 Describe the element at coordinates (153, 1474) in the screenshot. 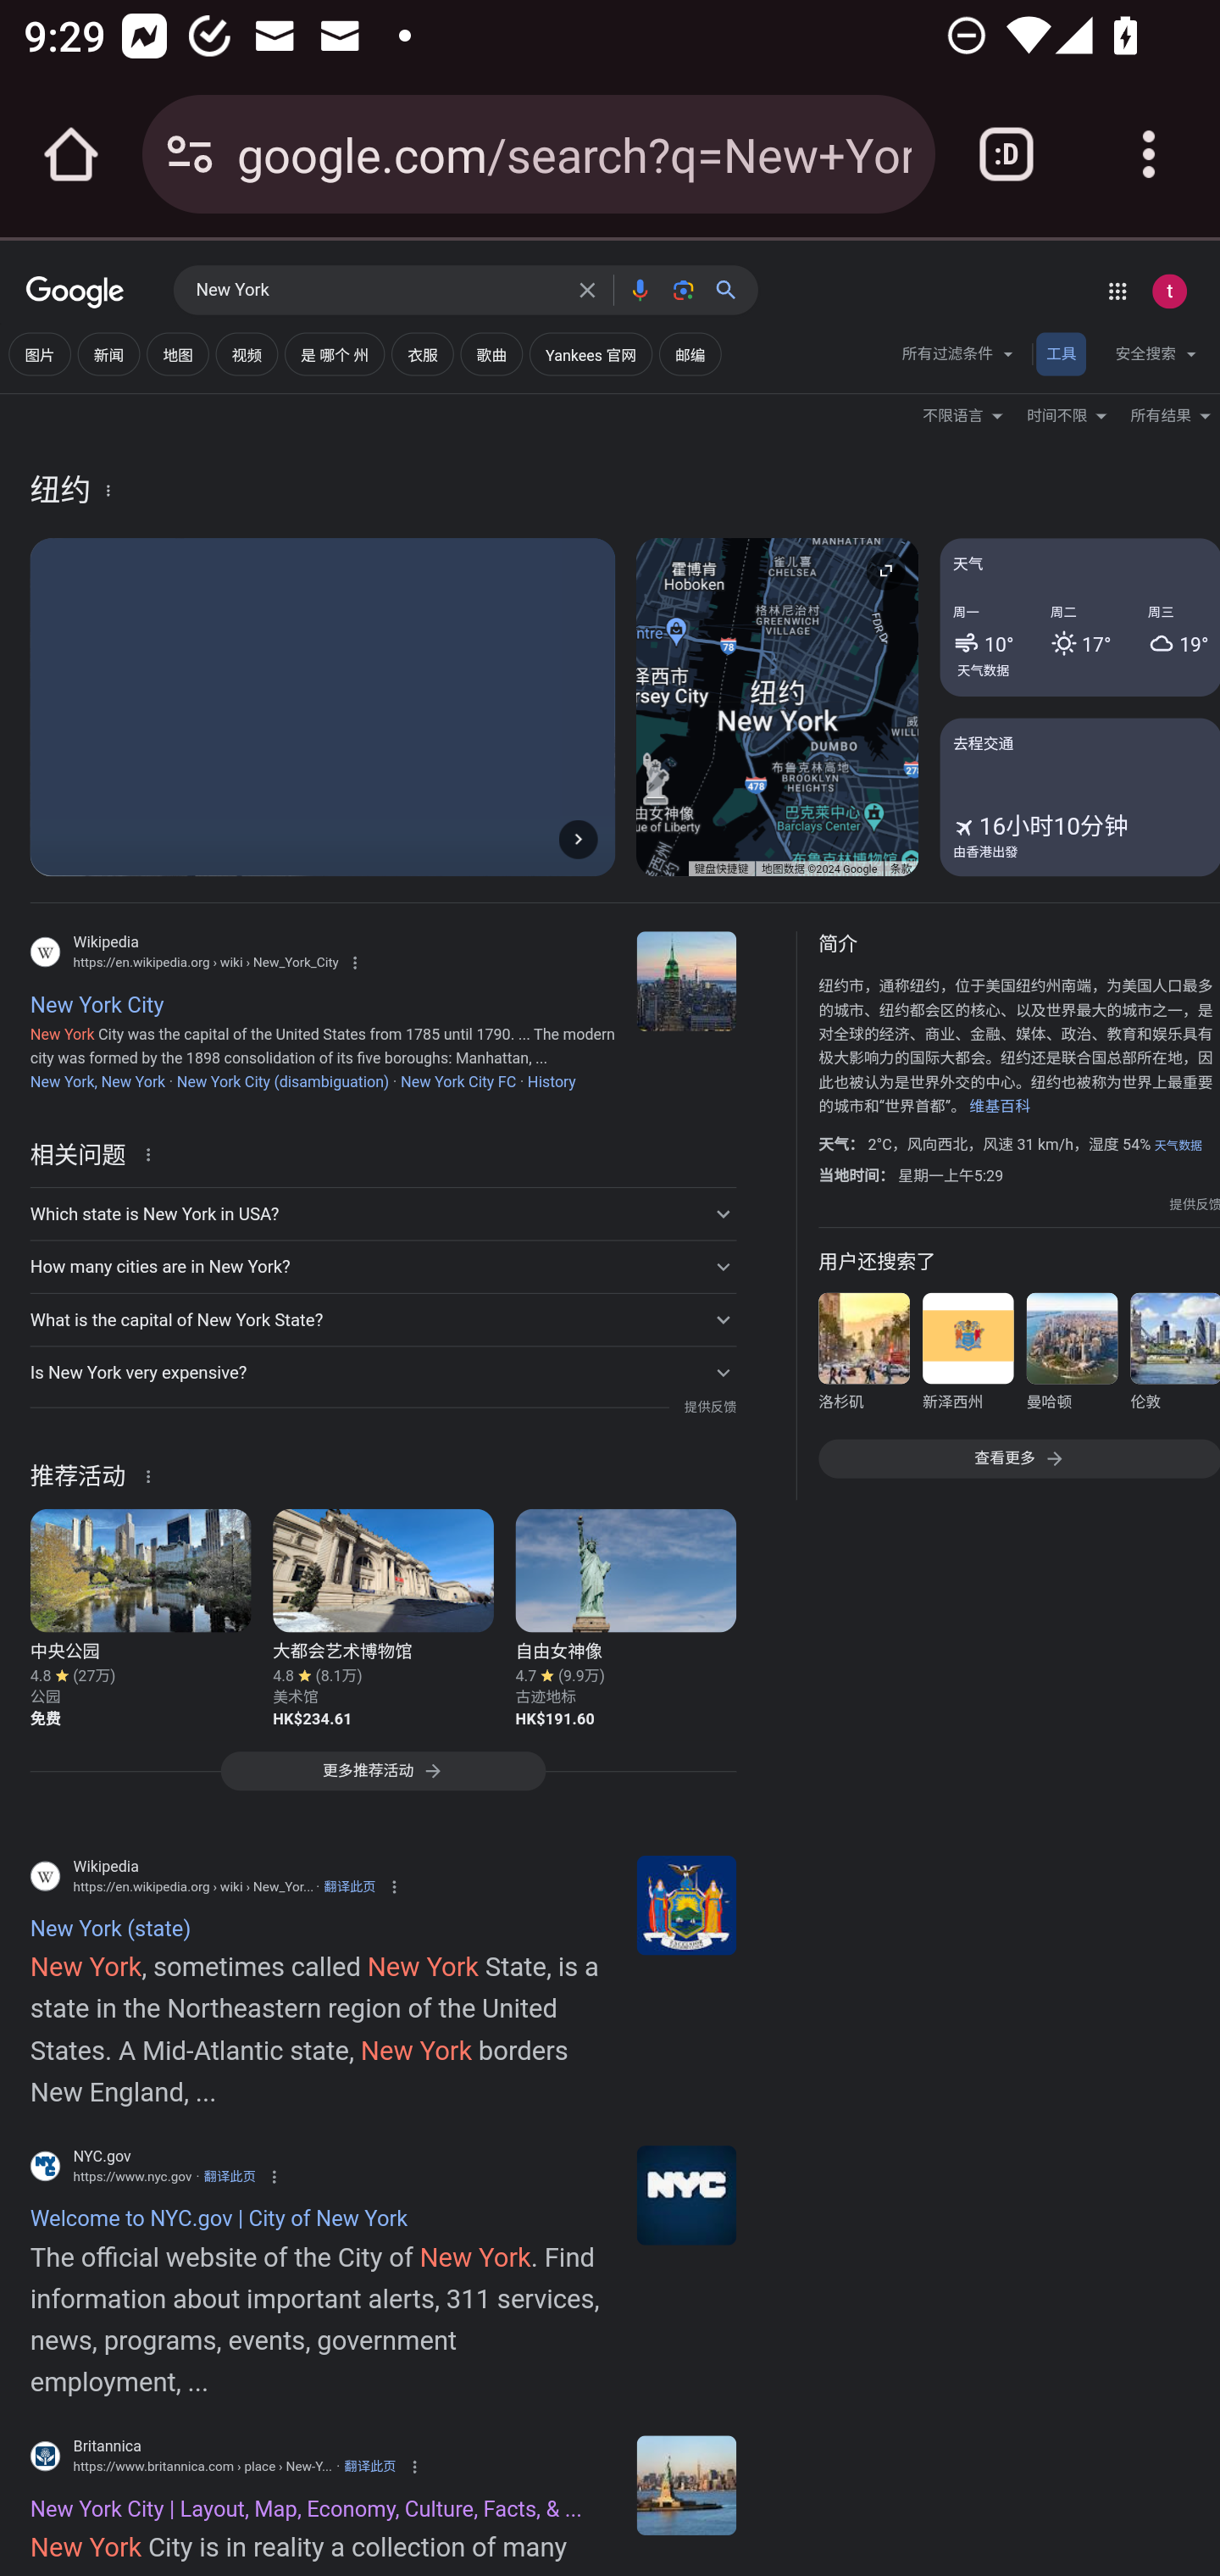

I see `关于这条结果的详细信息` at that location.